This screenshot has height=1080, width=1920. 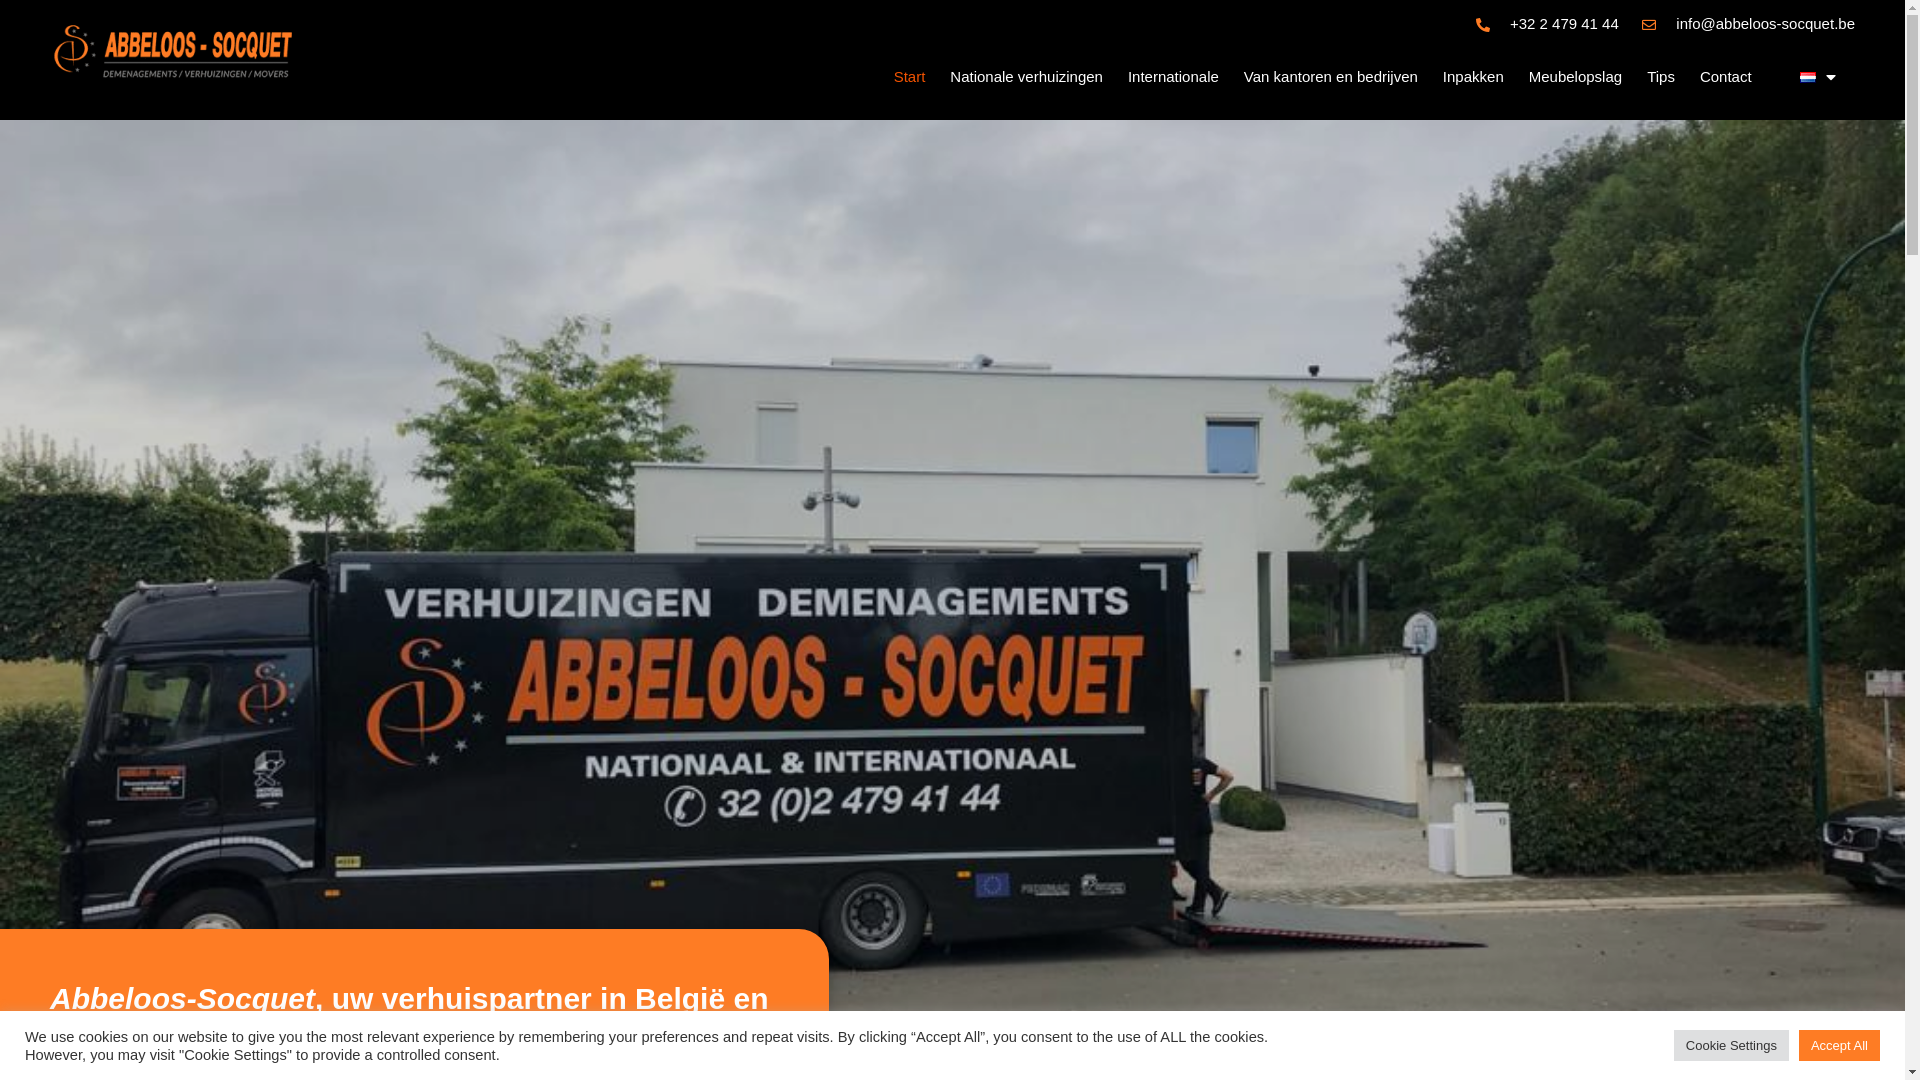 What do you see at coordinates (306, 952) in the screenshot?
I see `Ganshoren (1083)` at bounding box center [306, 952].